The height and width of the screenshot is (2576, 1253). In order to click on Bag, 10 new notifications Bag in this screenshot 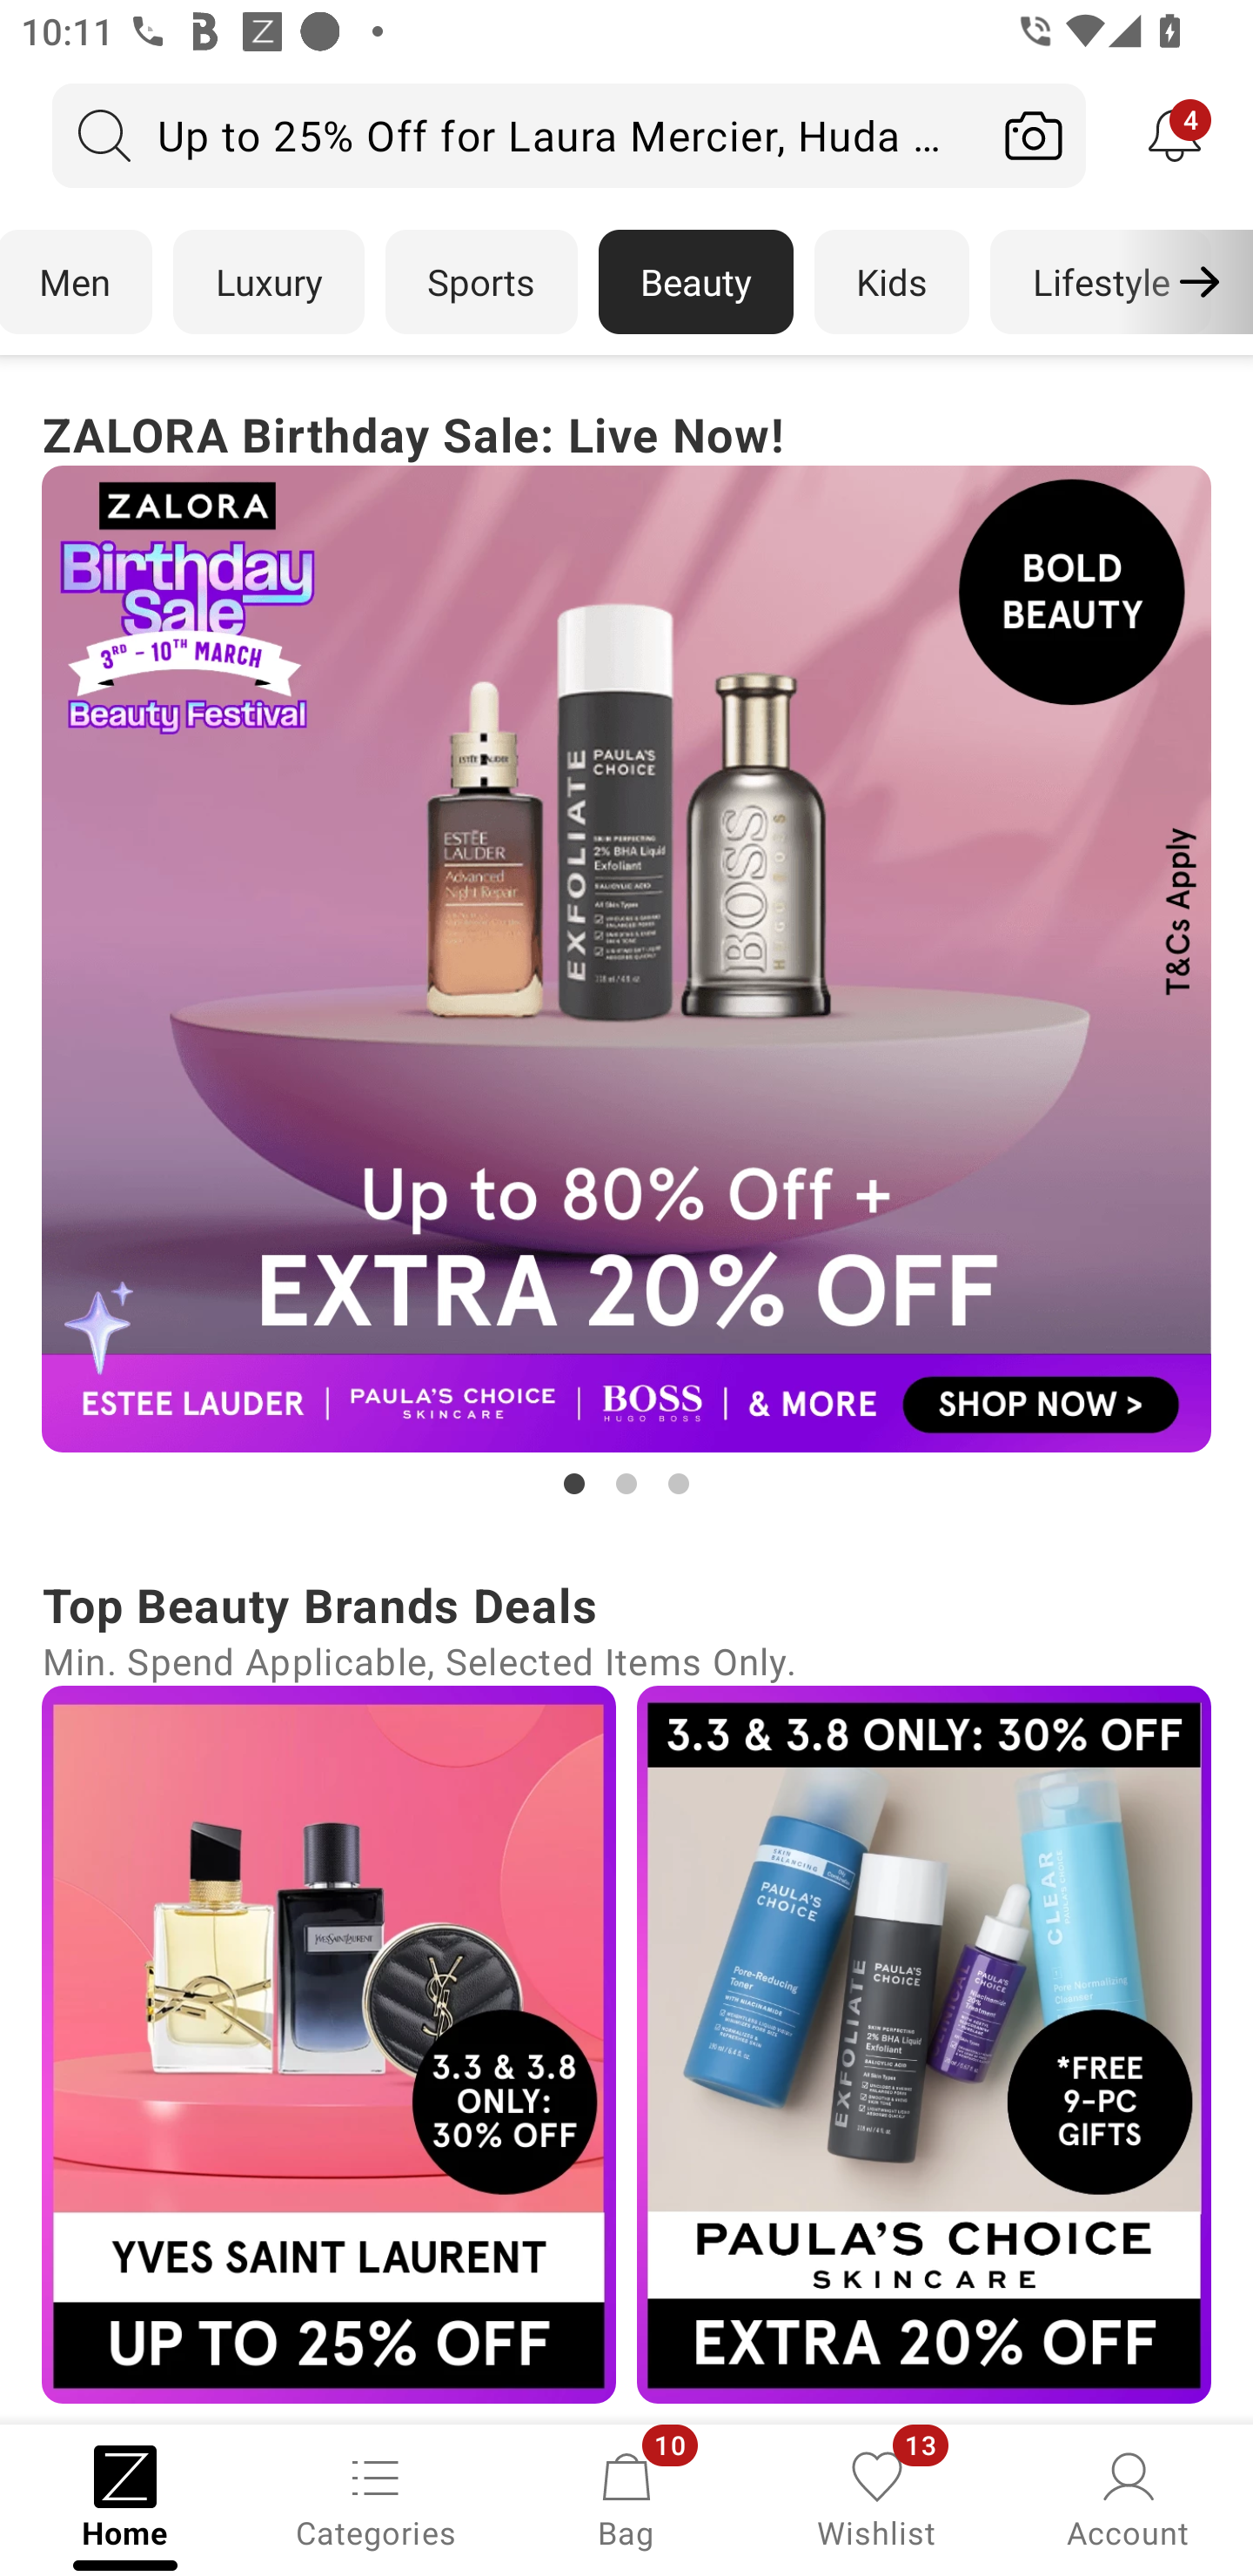, I will do `click(626, 2498)`.